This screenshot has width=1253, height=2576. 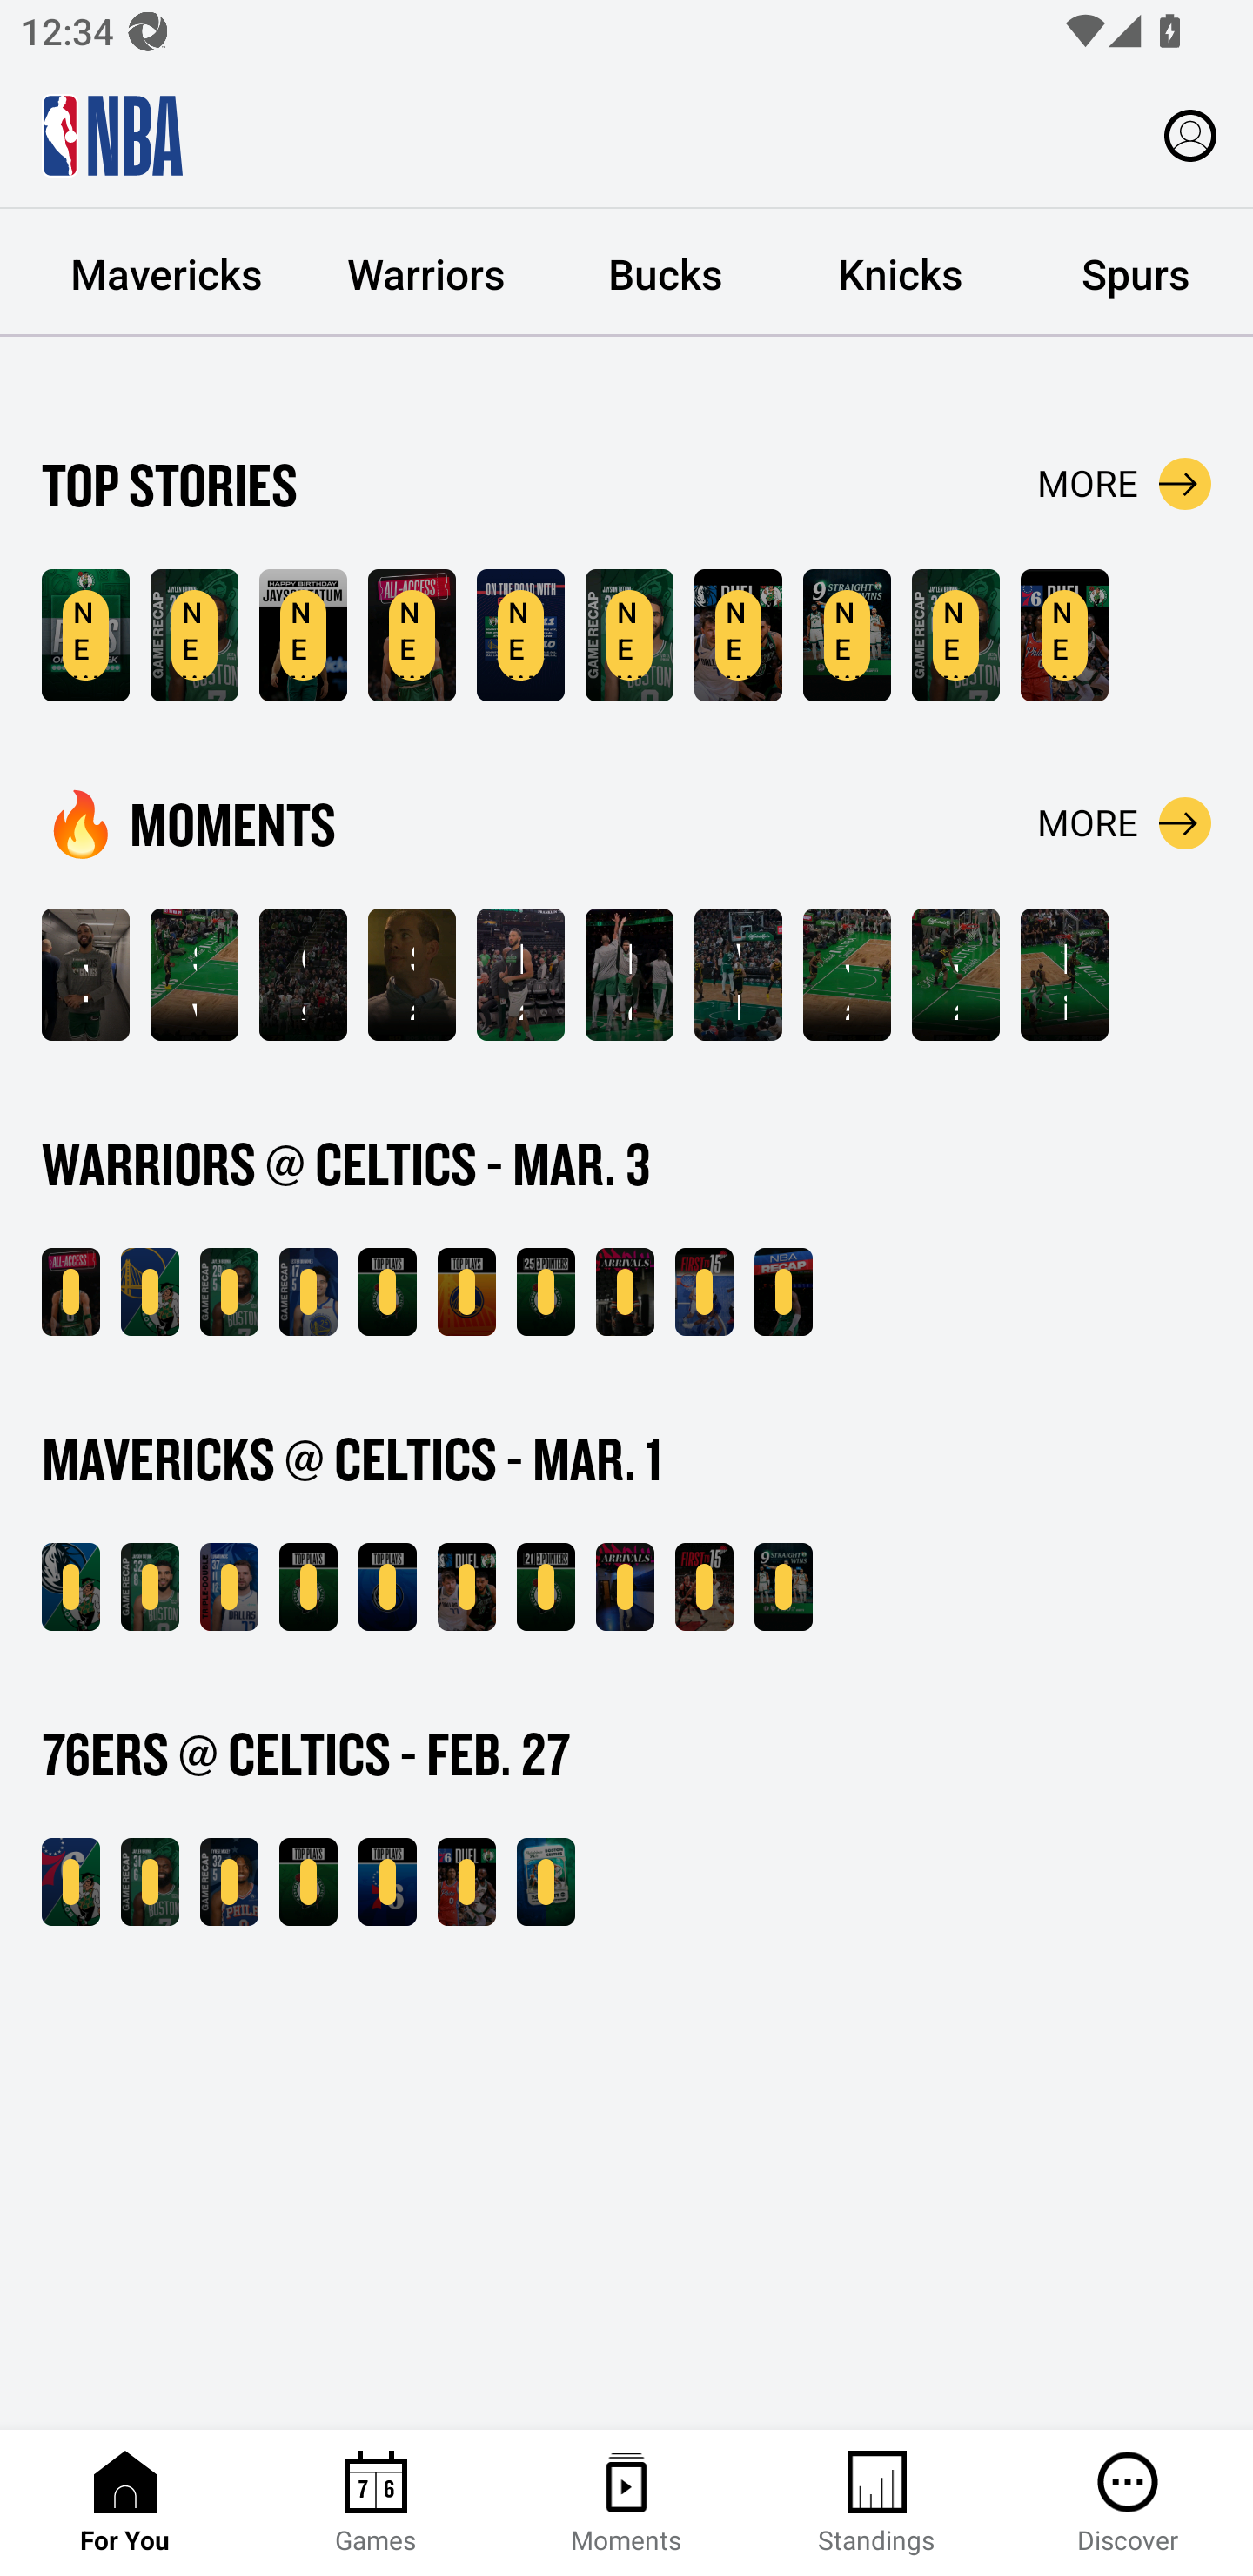 I want to click on NEW PHI's Top Plays from PHI vs. BOS, so click(x=387, y=1883).